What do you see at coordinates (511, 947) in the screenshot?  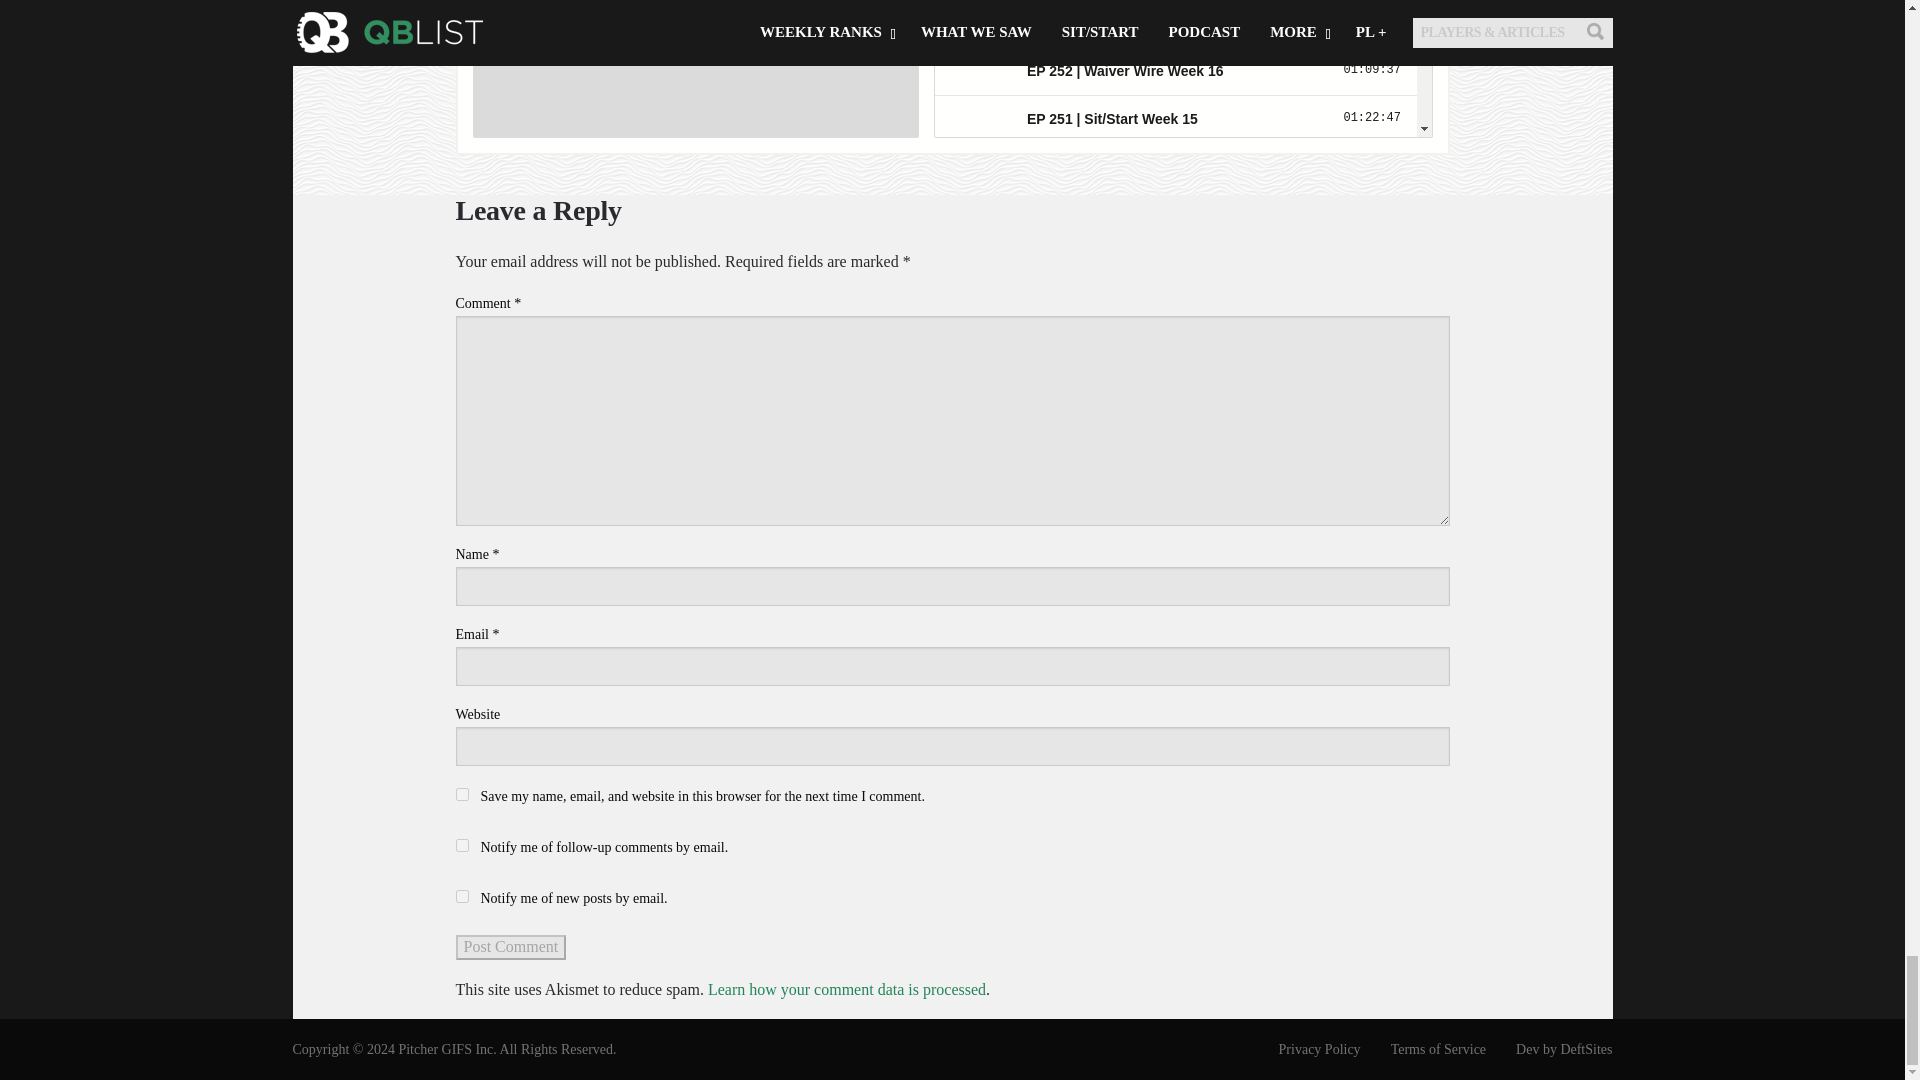 I see `Post Comment` at bounding box center [511, 947].